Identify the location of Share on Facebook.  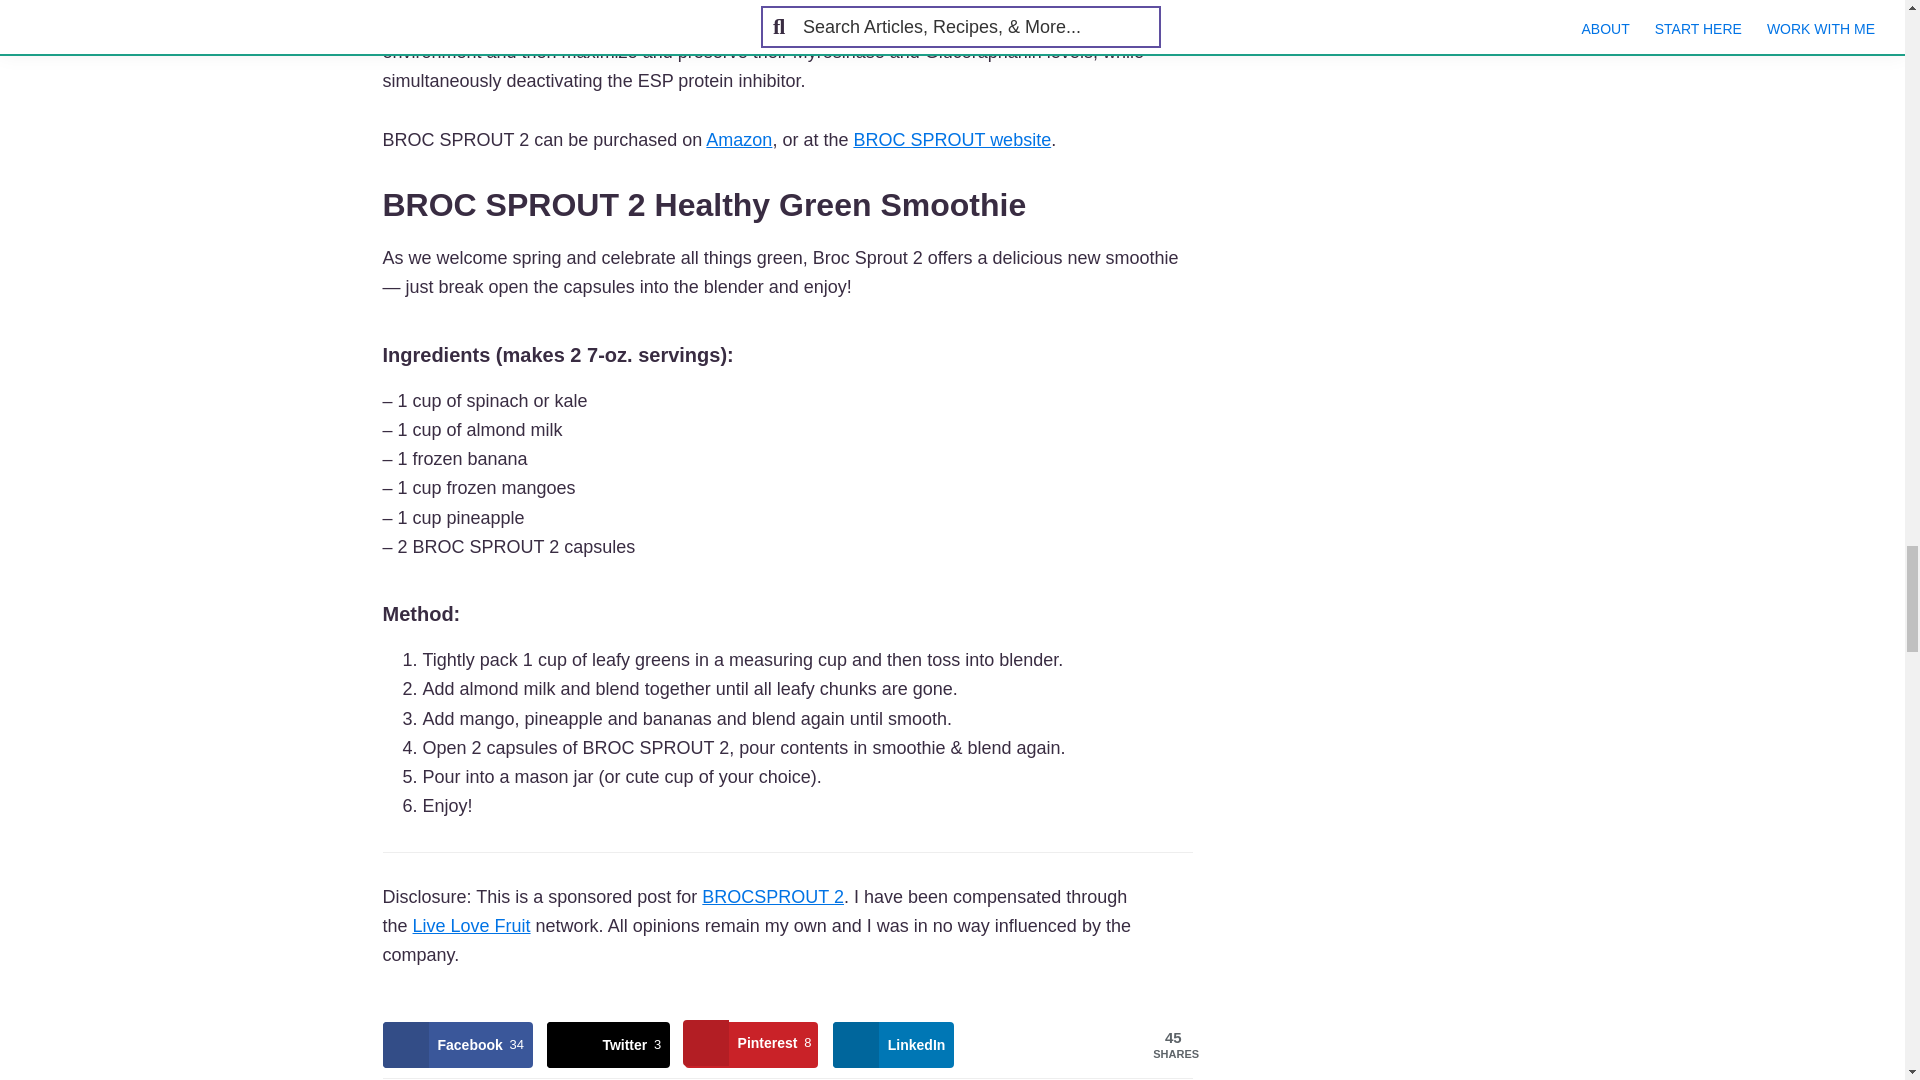
(456, 1044).